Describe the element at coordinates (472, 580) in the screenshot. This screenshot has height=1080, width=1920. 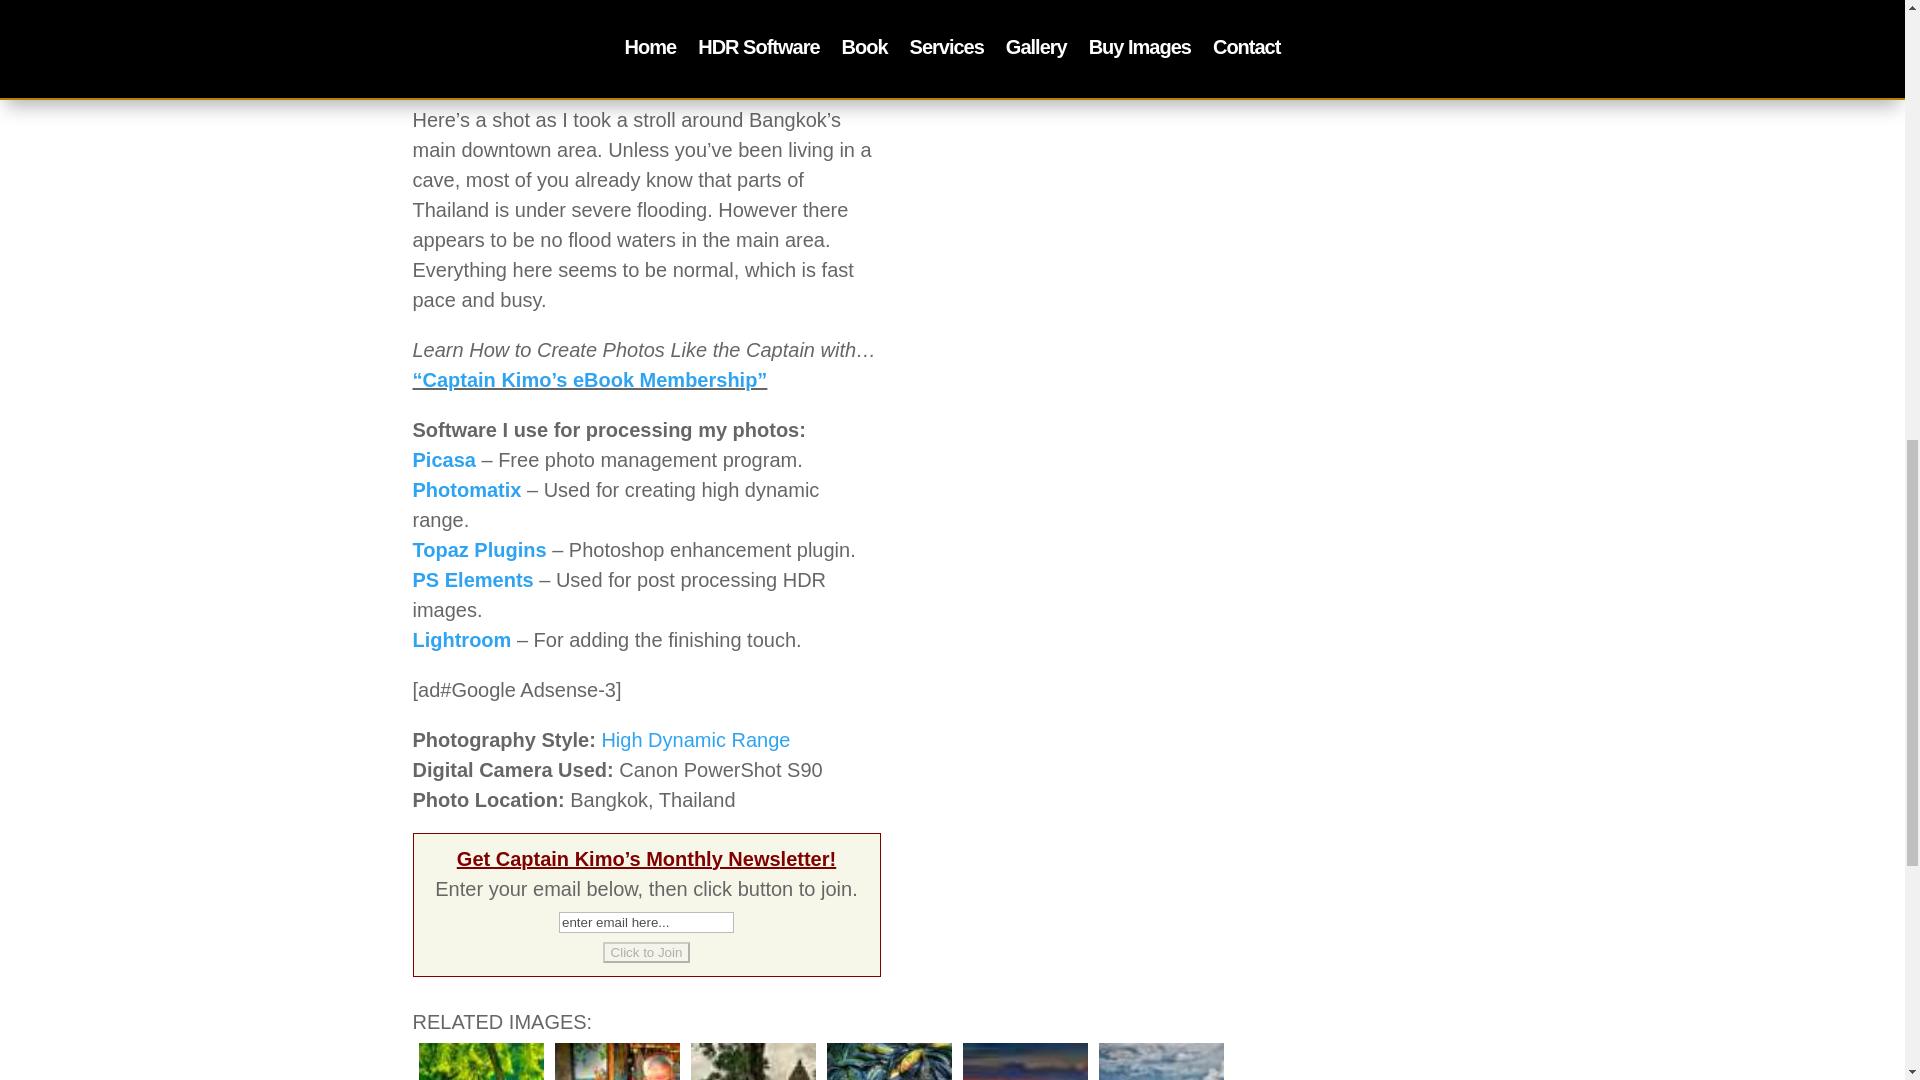
I see `PS Elements` at that location.